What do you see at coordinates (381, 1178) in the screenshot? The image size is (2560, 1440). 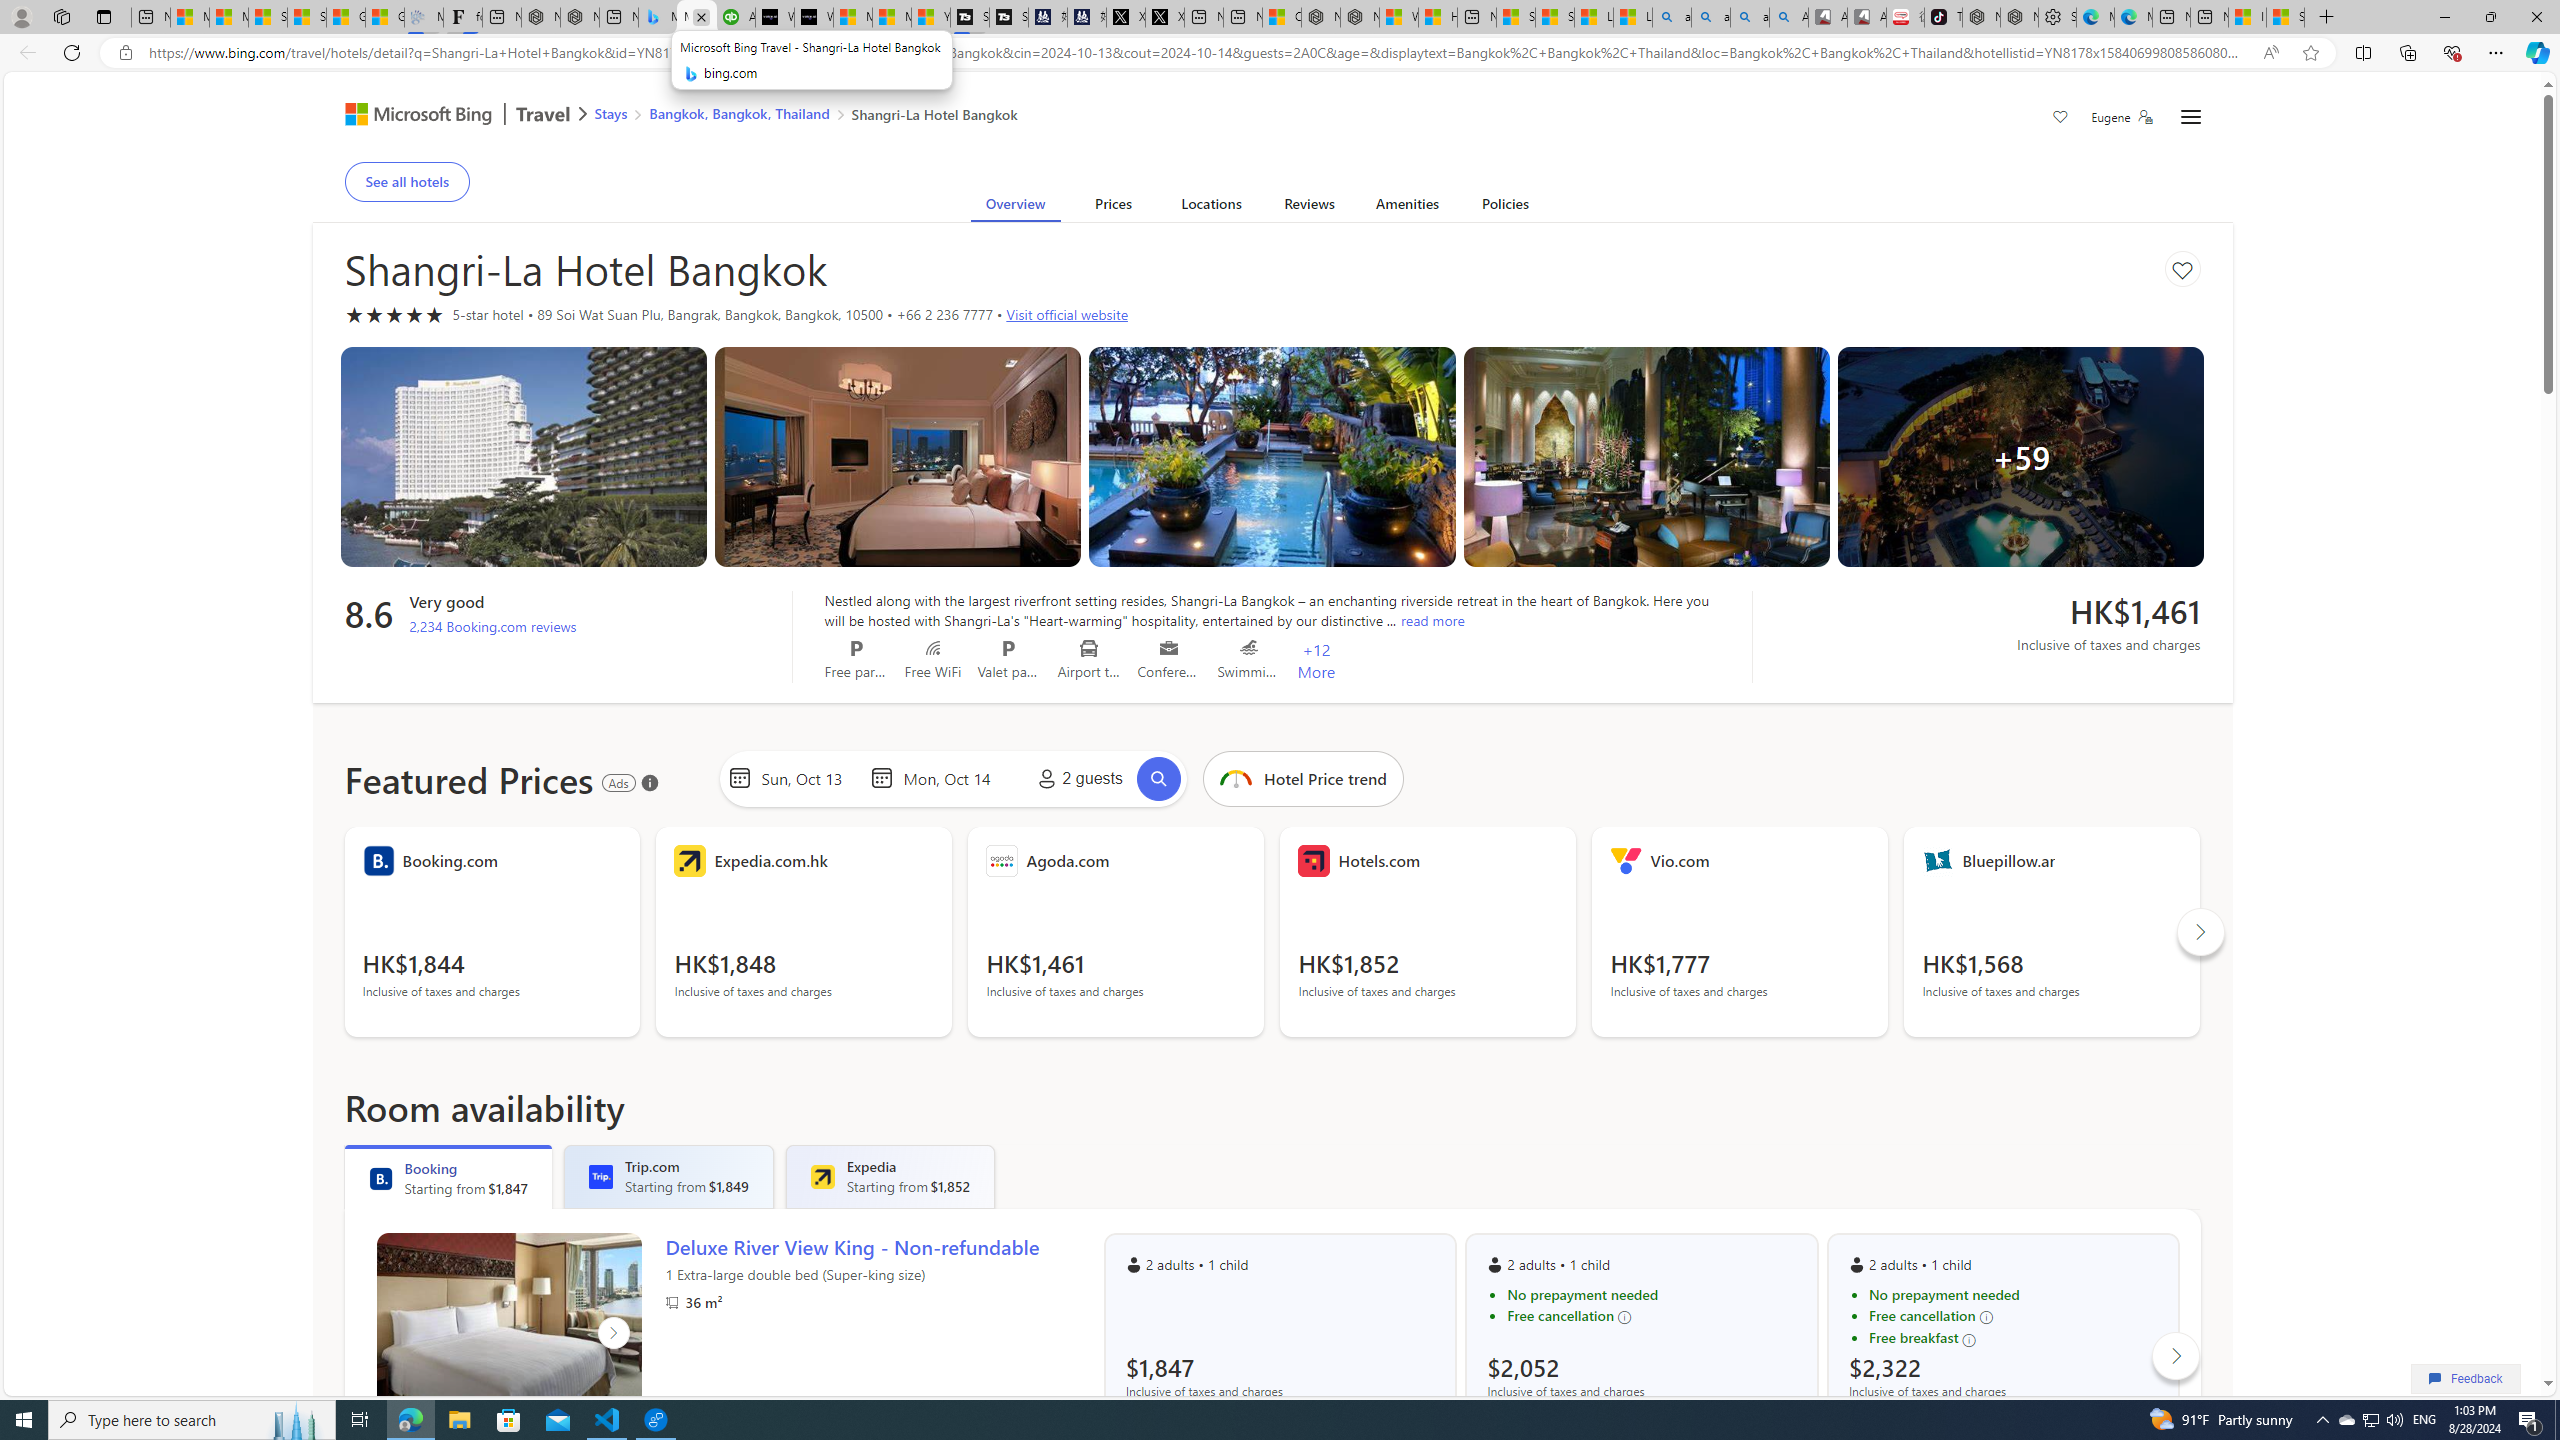 I see `Booking` at bounding box center [381, 1178].